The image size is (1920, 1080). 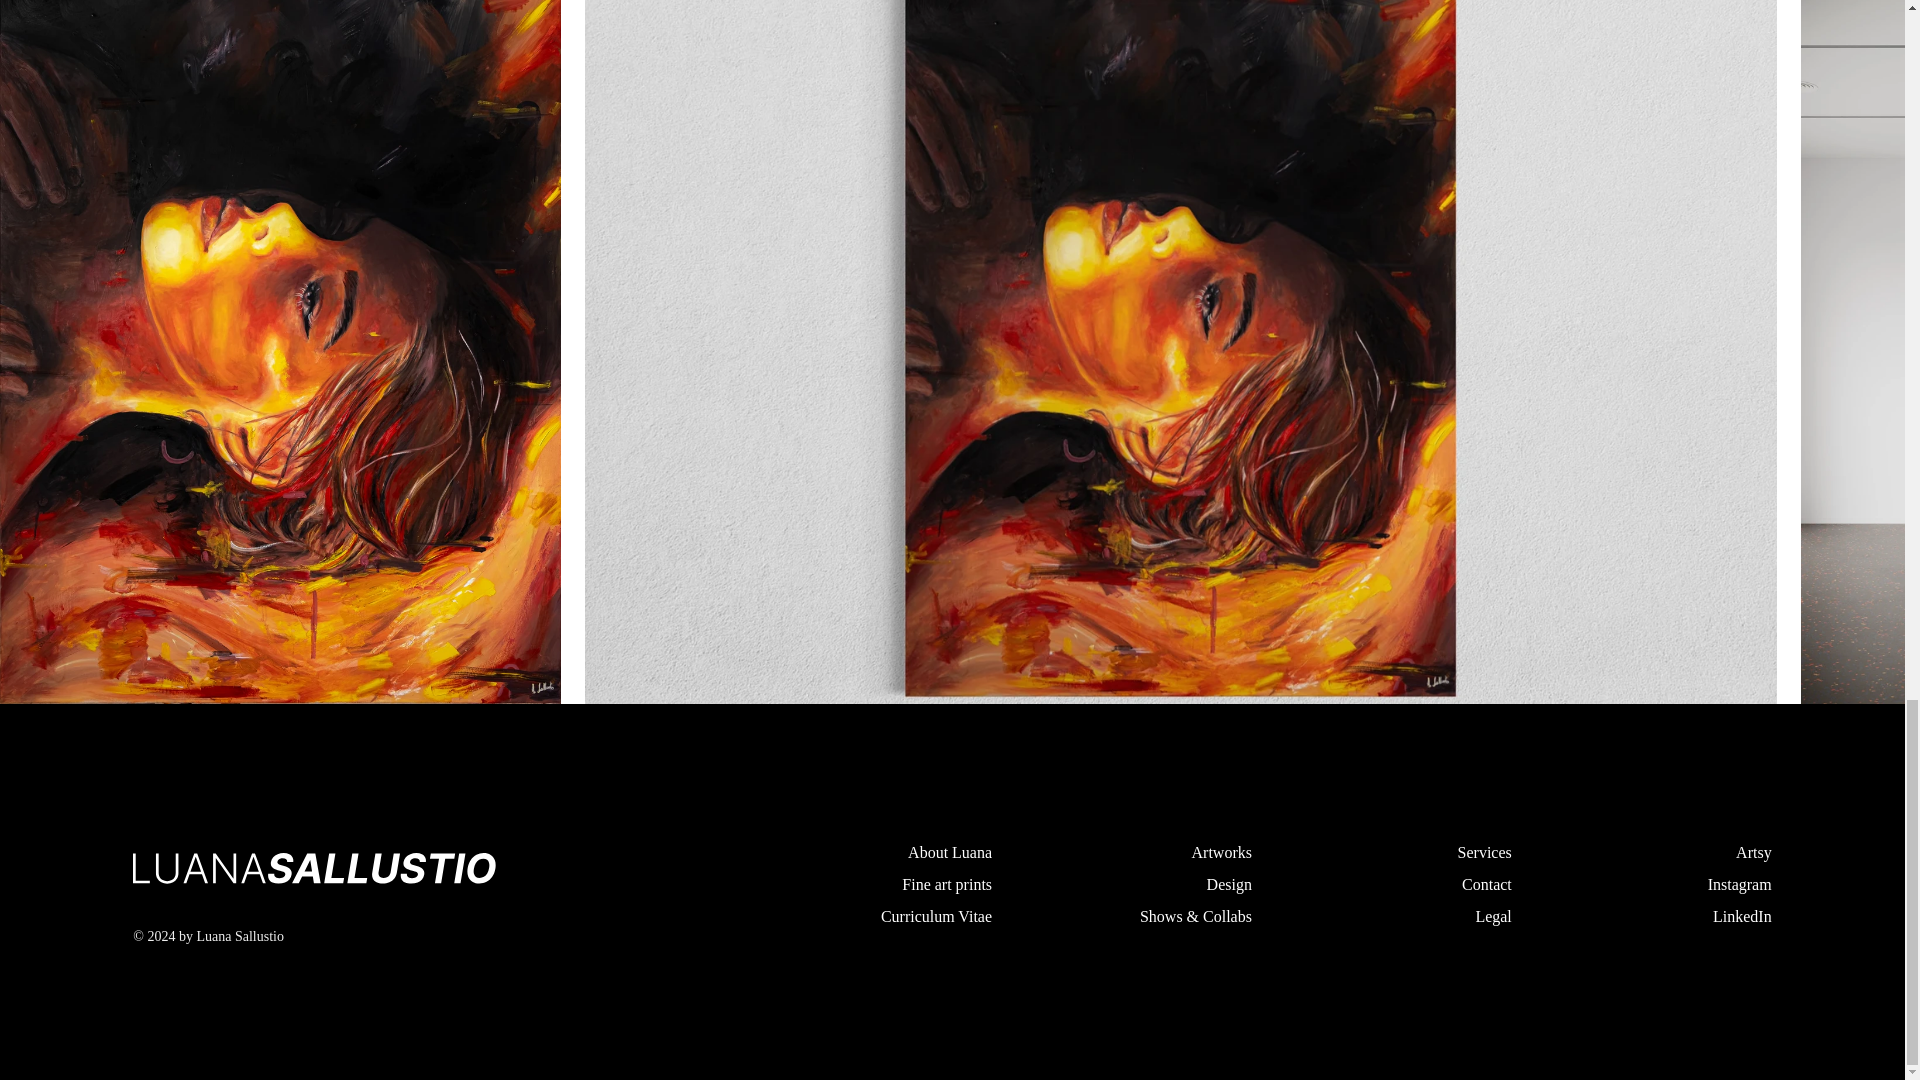 I want to click on Legal, so click(x=1492, y=916).